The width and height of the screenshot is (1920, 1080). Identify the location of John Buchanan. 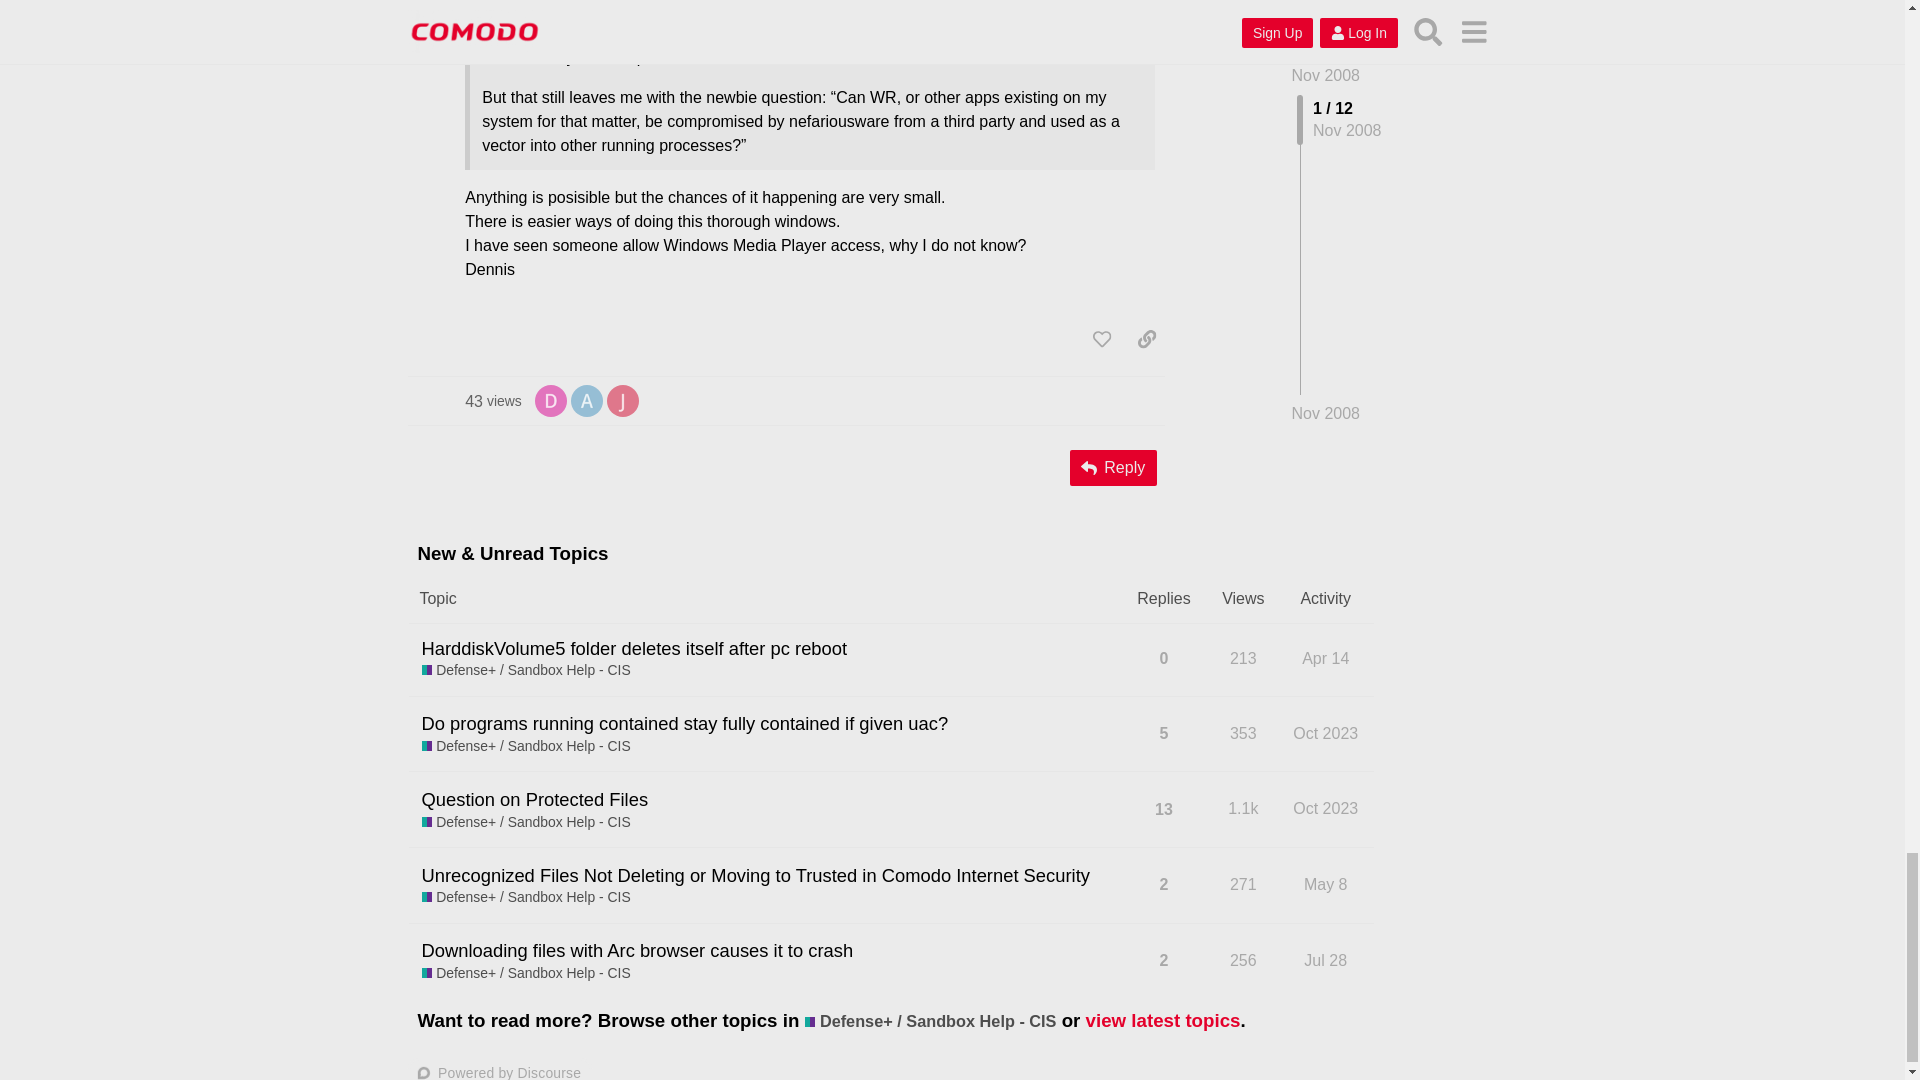
(622, 400).